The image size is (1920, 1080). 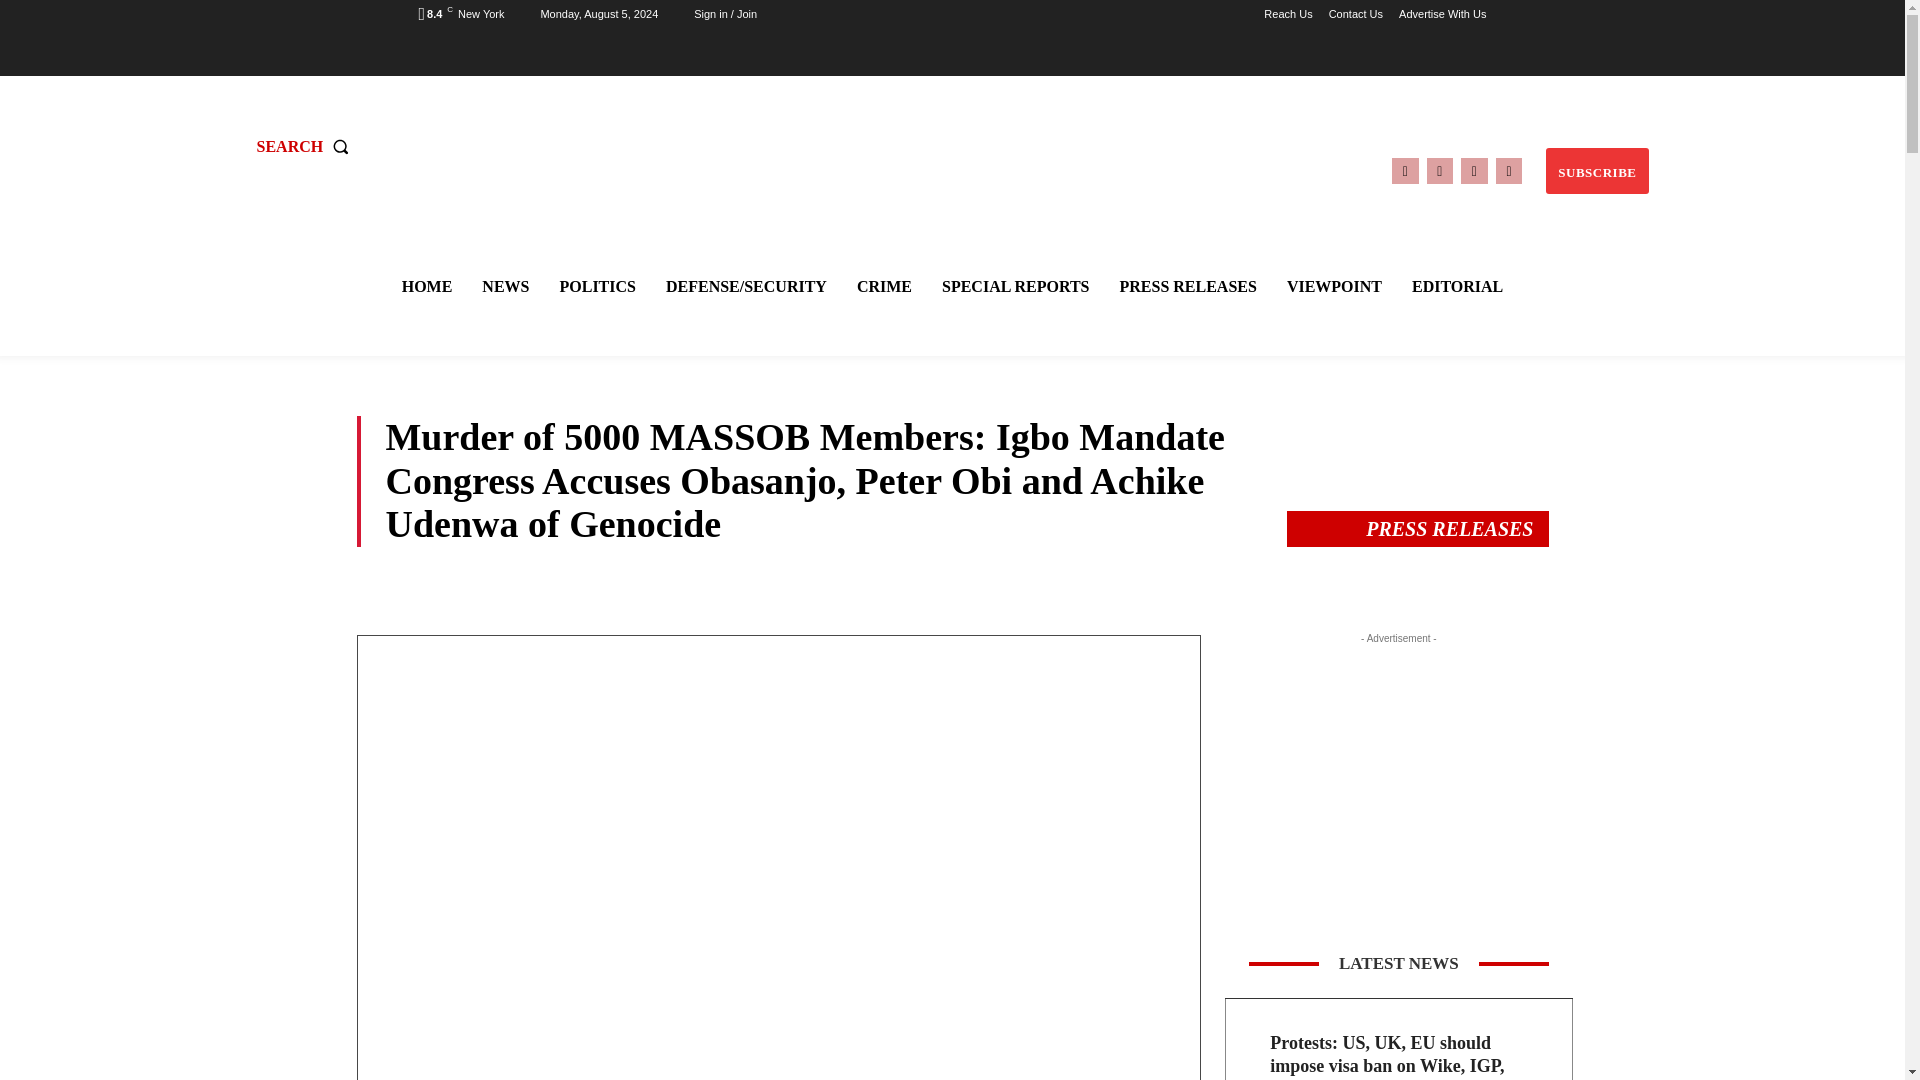 What do you see at coordinates (1596, 171) in the screenshot?
I see `Subscribe` at bounding box center [1596, 171].